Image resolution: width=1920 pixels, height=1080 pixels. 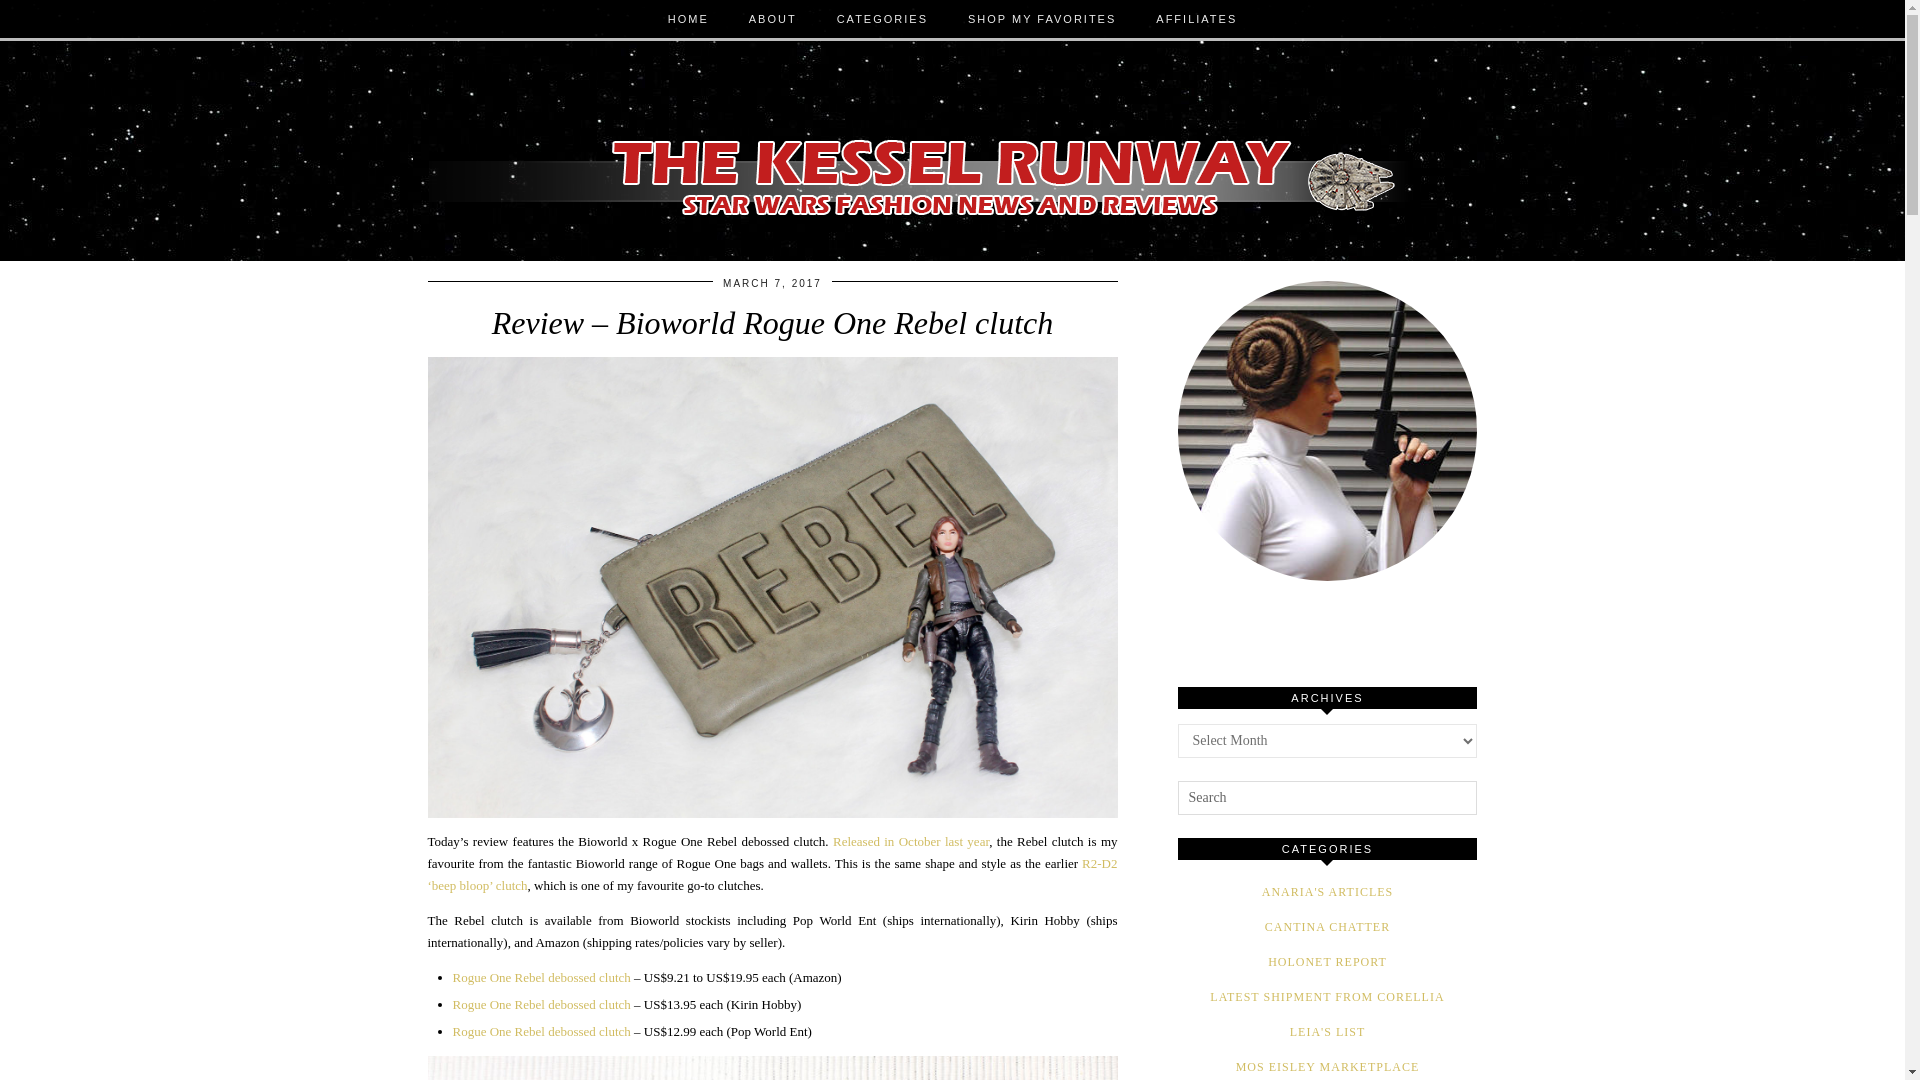 I want to click on Bioworld x Star Wars Rogue One Rebel debossed clutch, so click(x=772, y=1068).